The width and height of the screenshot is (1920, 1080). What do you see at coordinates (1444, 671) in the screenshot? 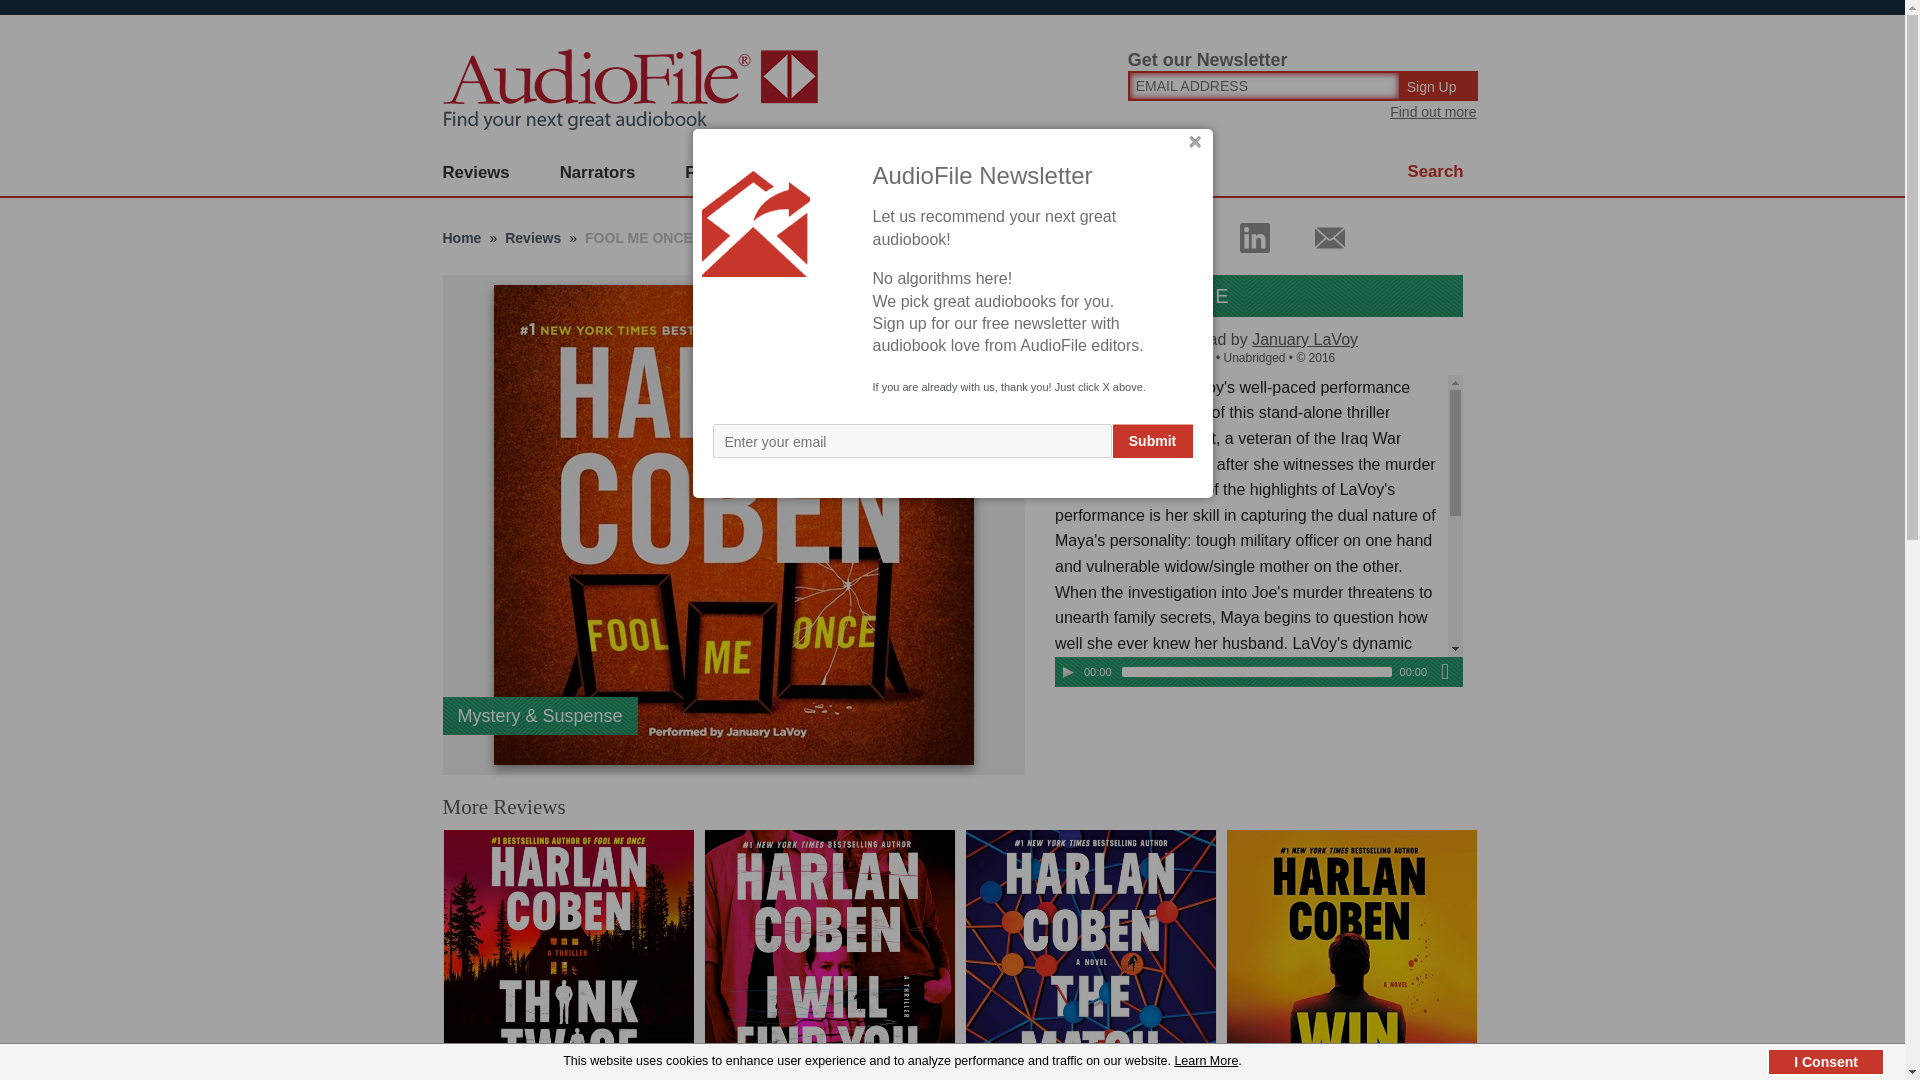
I see `Mute Toggle` at bounding box center [1444, 671].